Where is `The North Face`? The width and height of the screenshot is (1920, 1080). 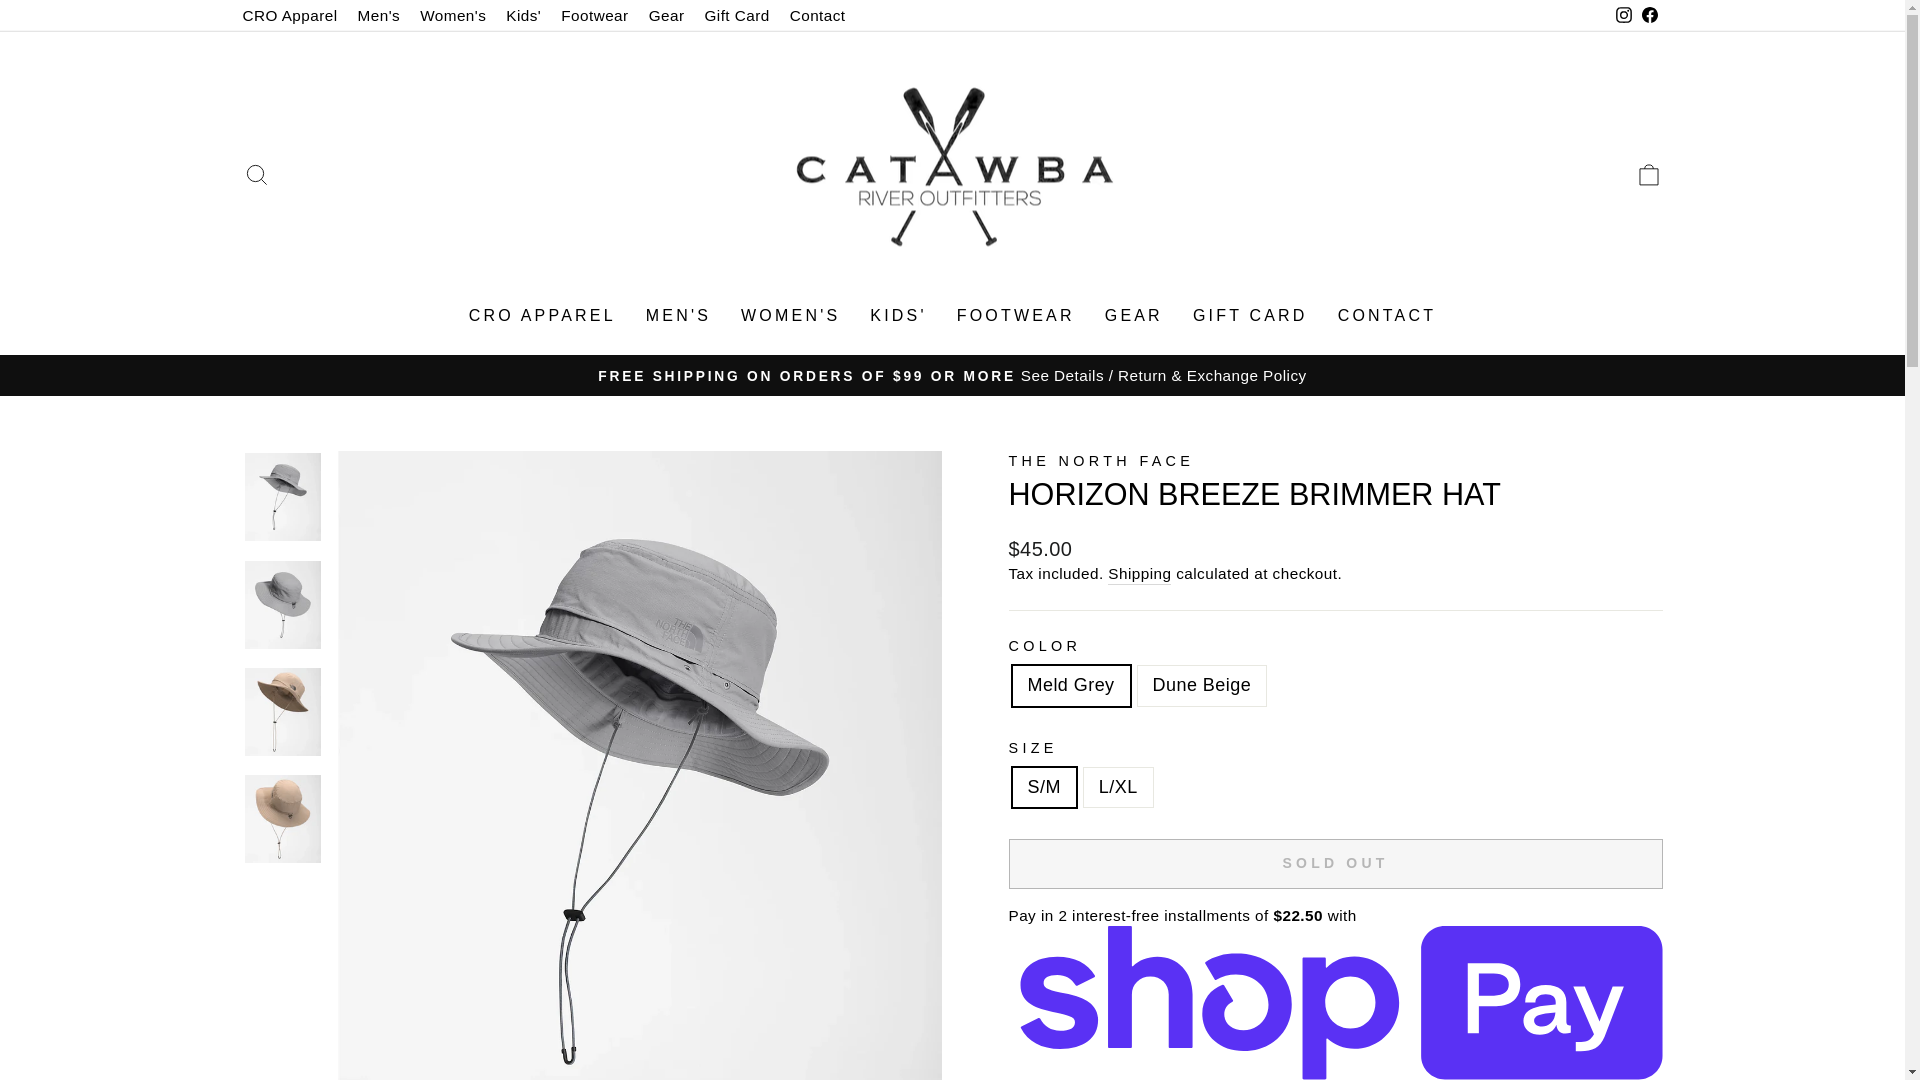 The North Face is located at coordinates (667, 16).